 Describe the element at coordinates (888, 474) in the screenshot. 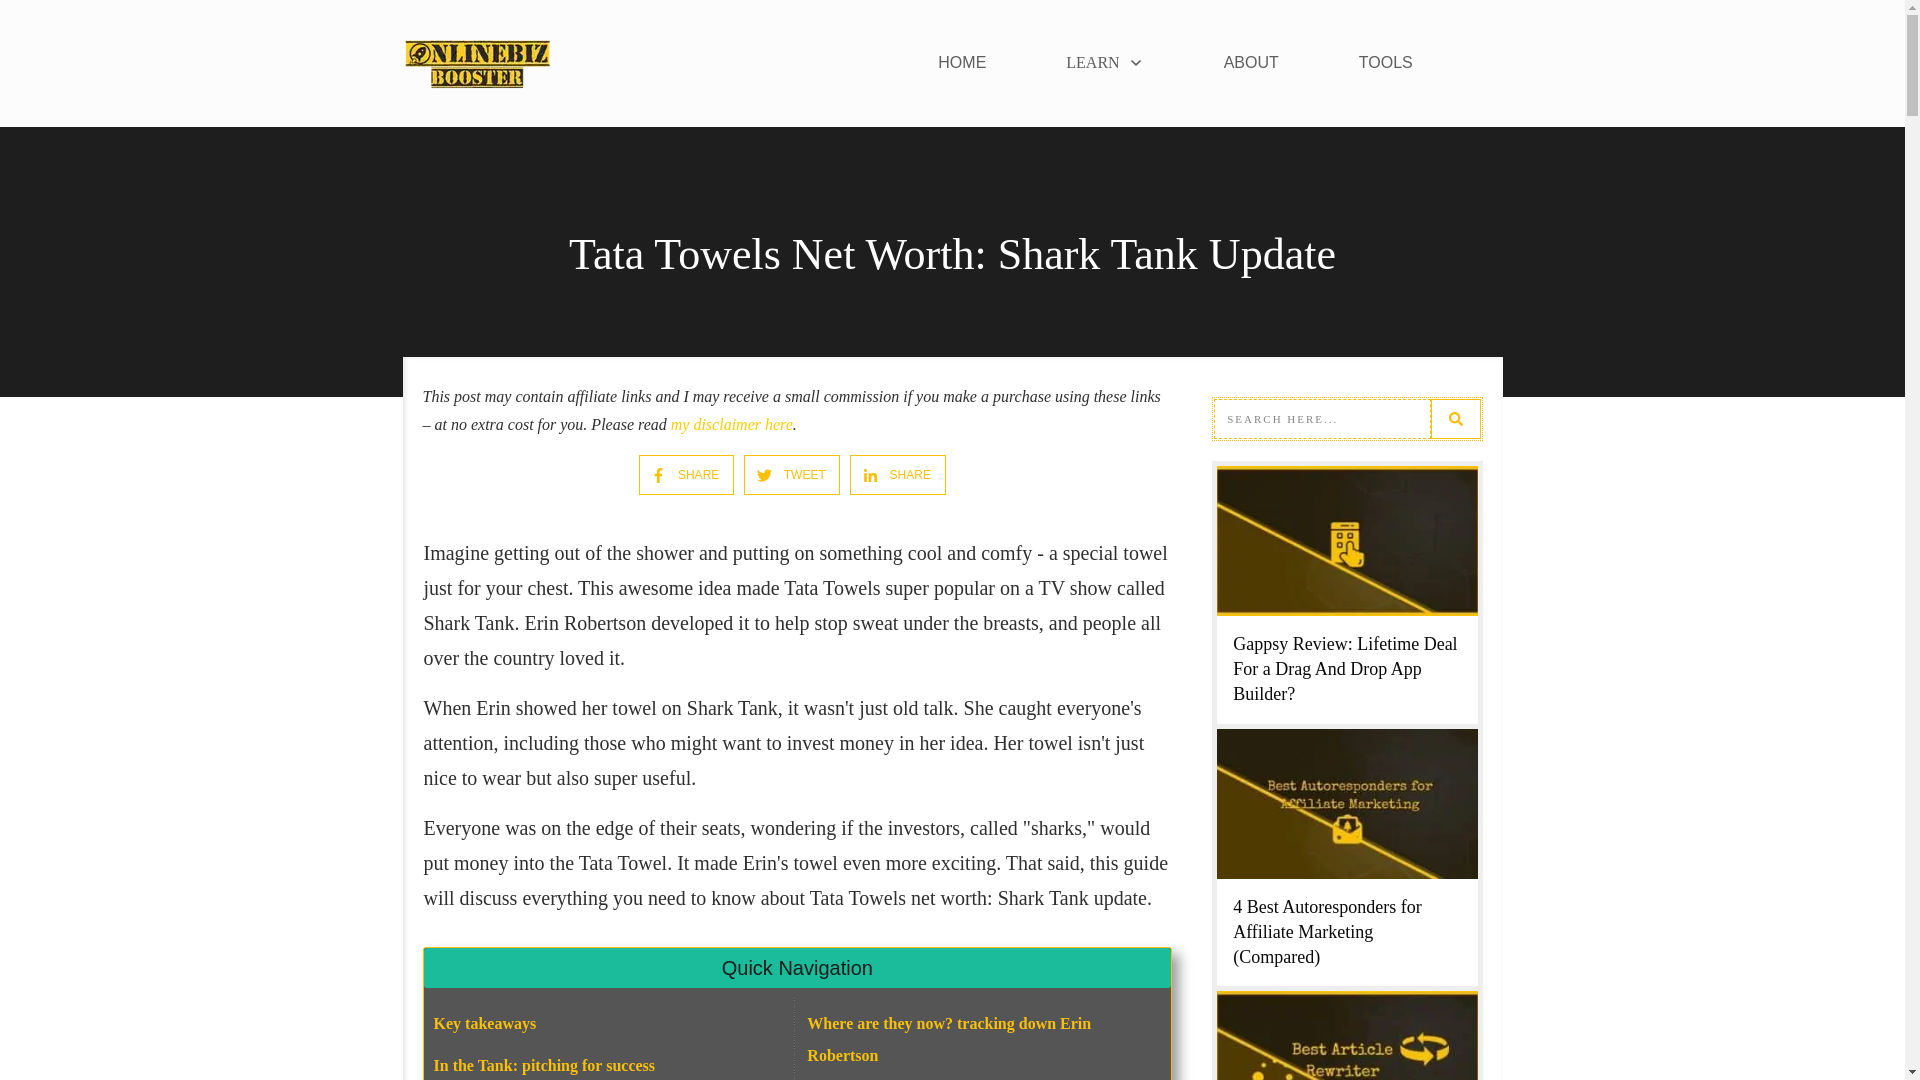

I see `SHARE` at that location.